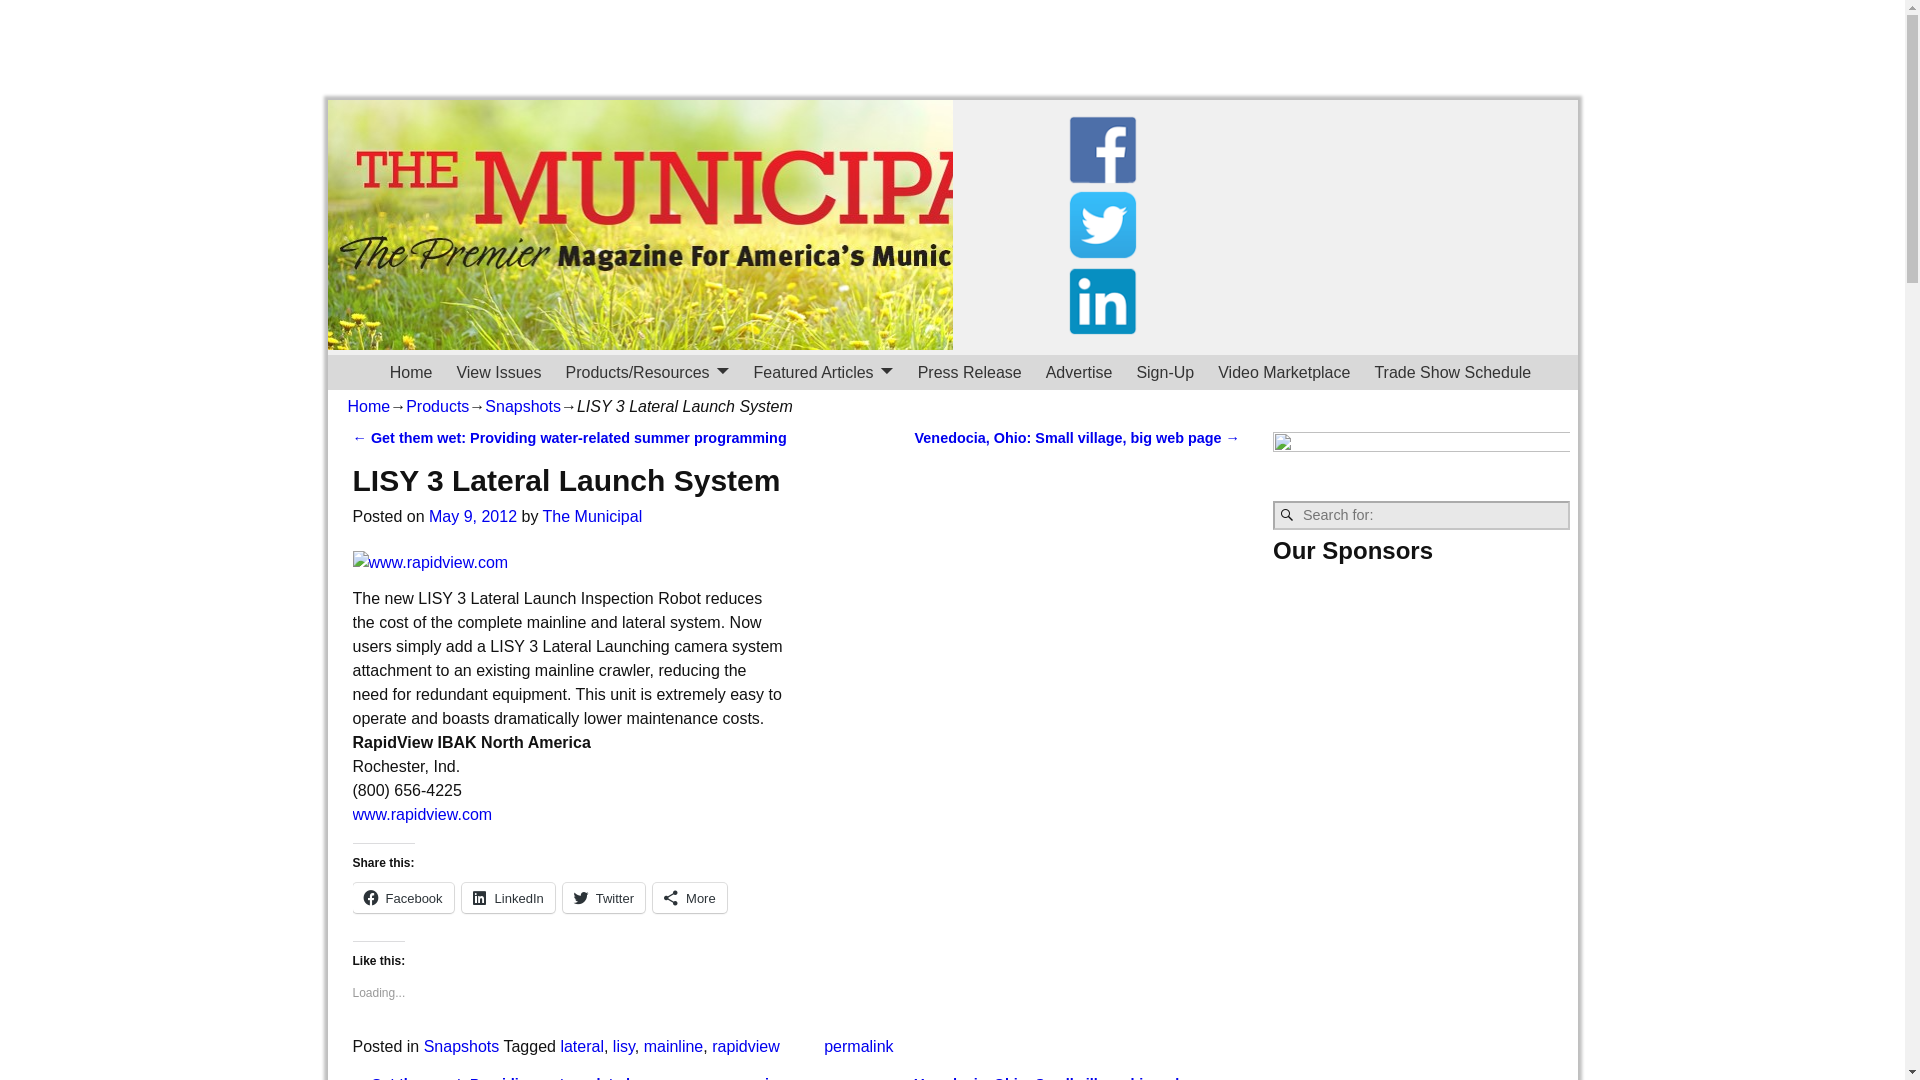  What do you see at coordinates (472, 516) in the screenshot?
I see `May 9, 2012` at bounding box center [472, 516].